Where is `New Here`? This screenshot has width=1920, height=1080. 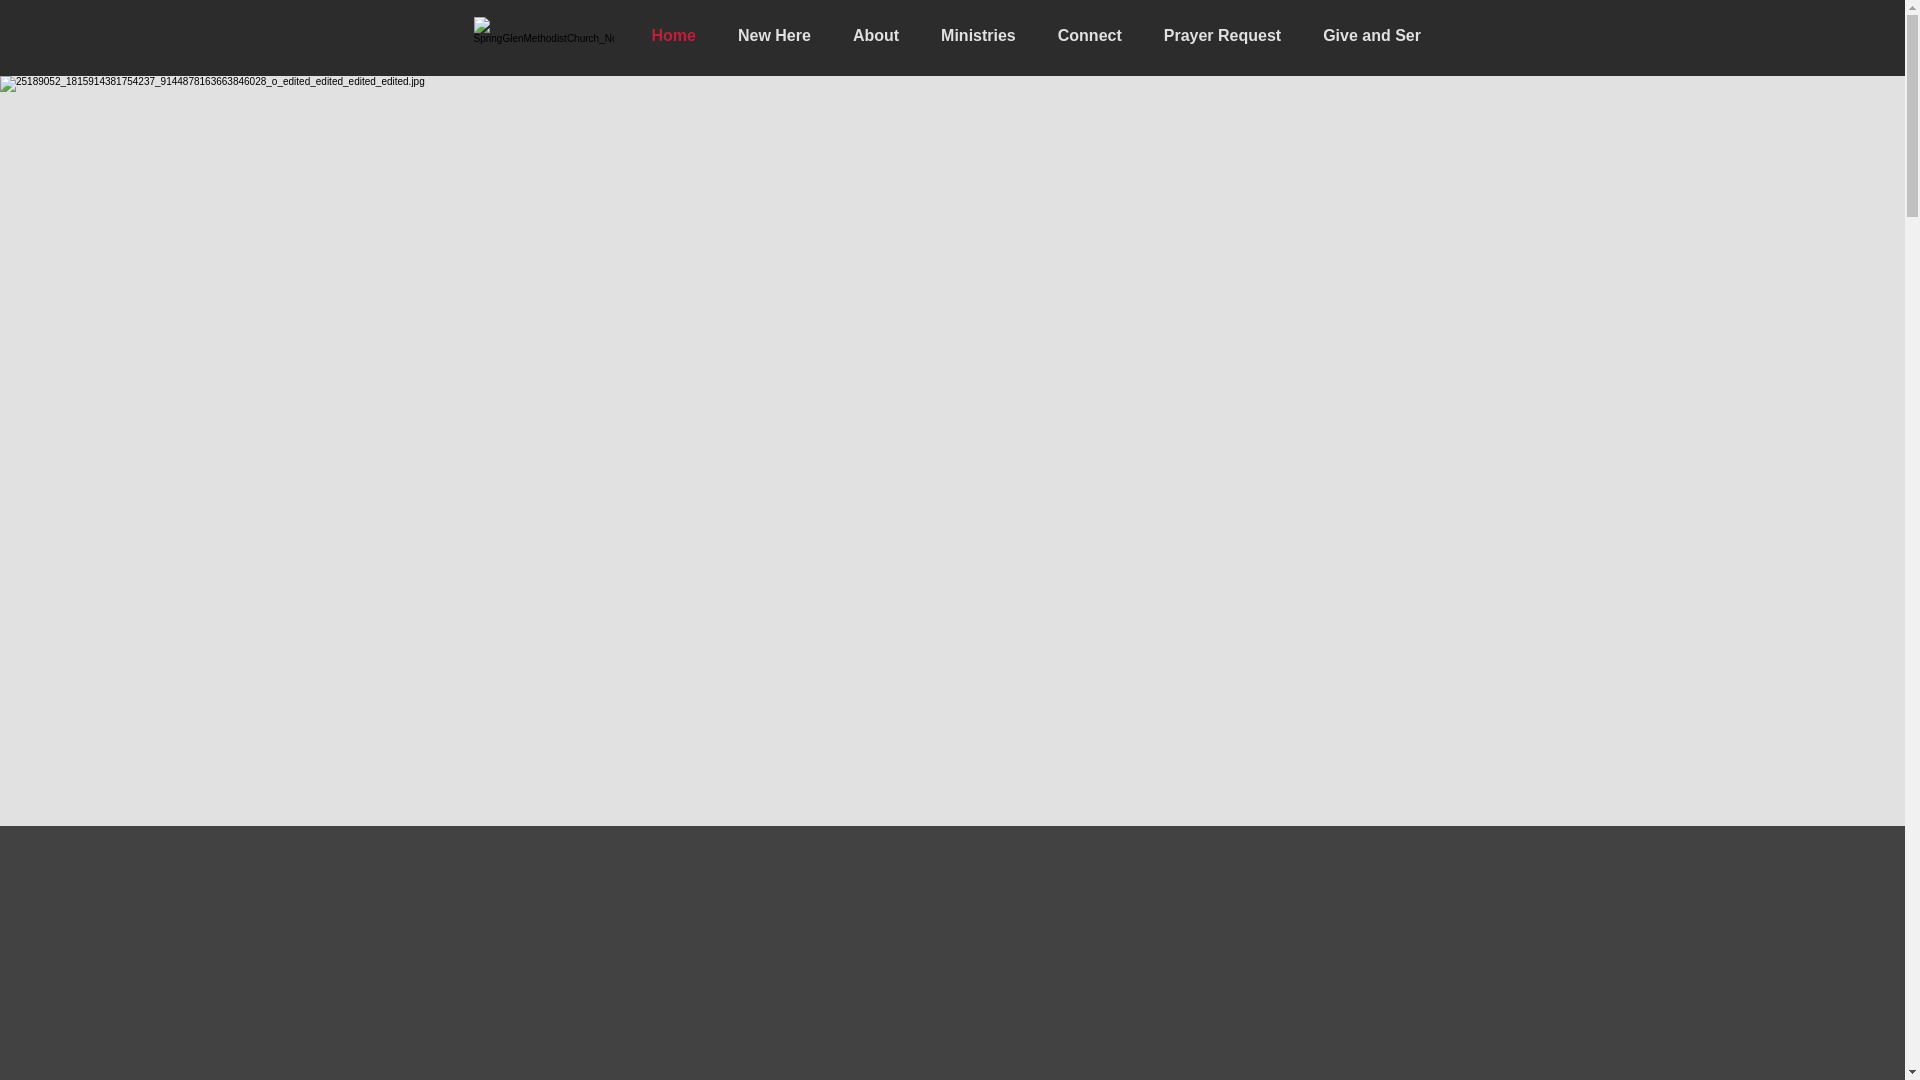 New Here is located at coordinates (774, 34).